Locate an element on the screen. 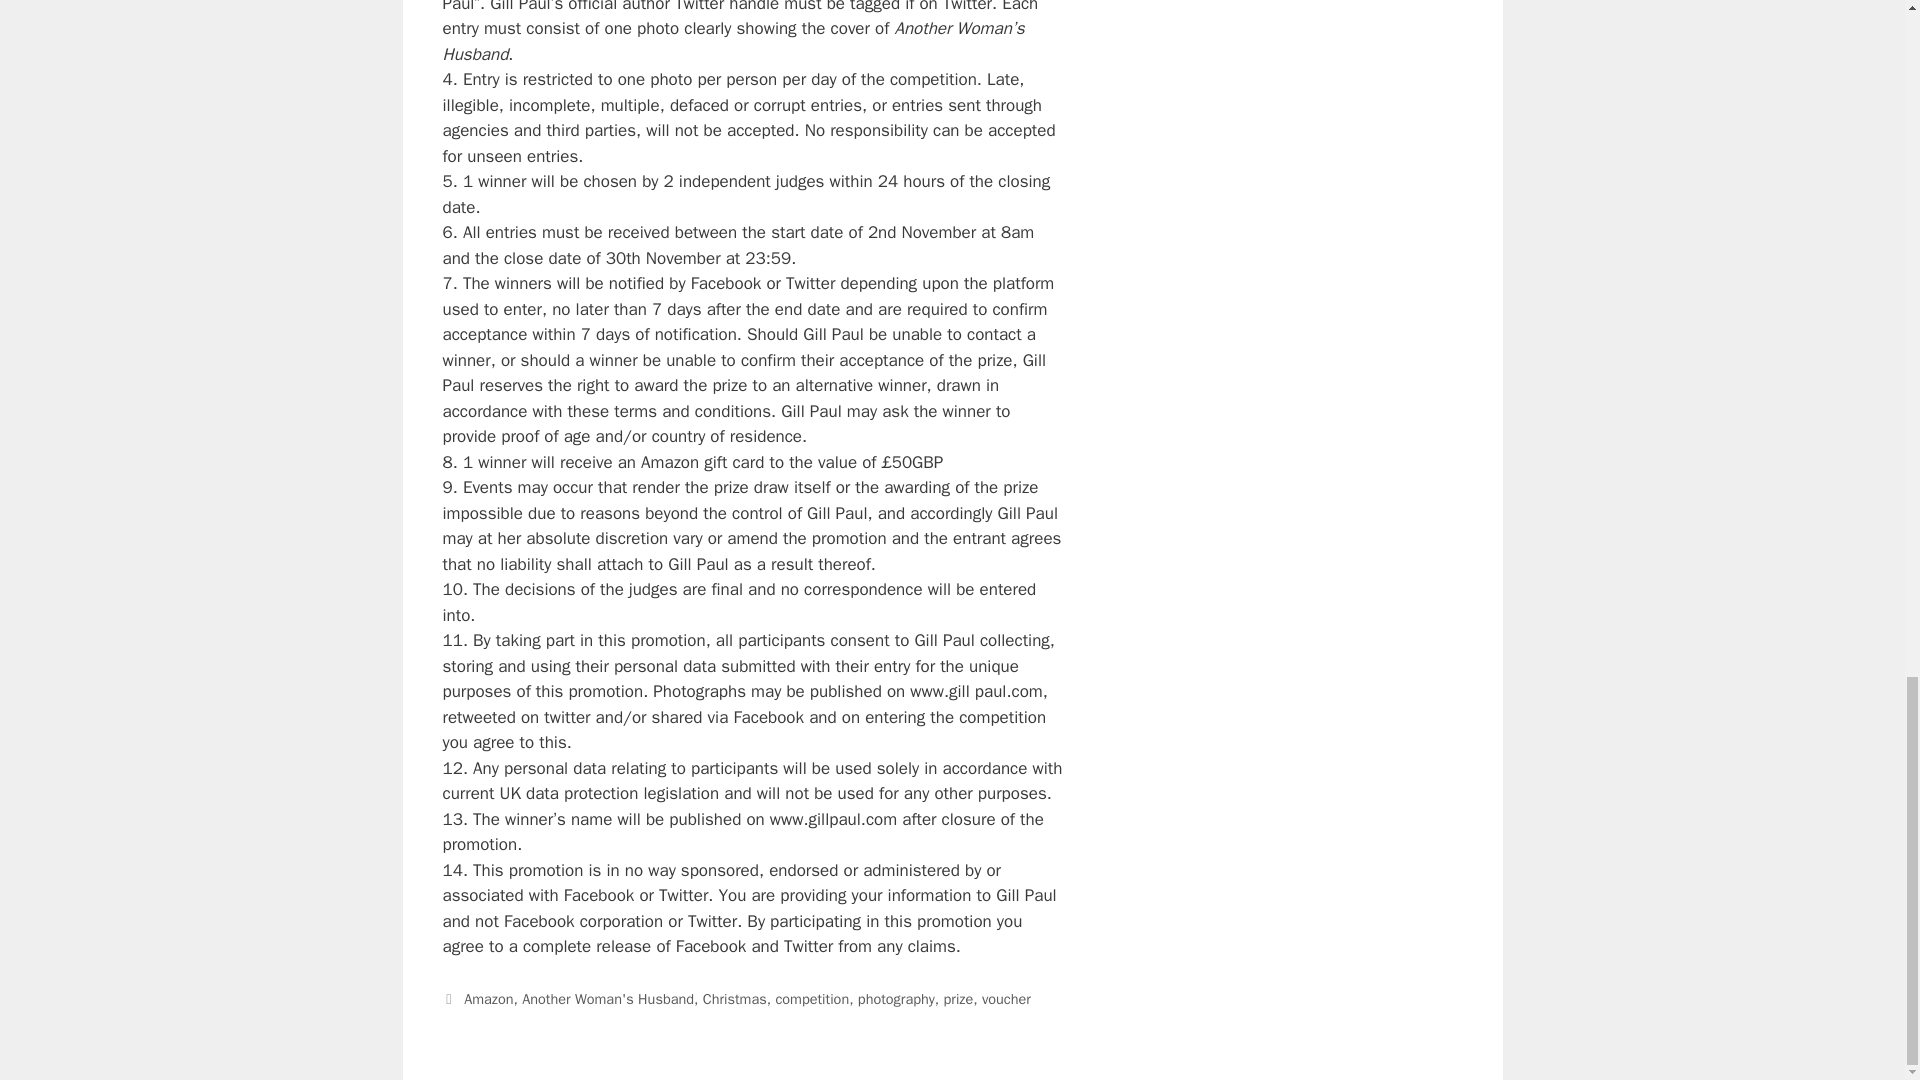 This screenshot has width=1920, height=1080. Christmas is located at coordinates (734, 998).